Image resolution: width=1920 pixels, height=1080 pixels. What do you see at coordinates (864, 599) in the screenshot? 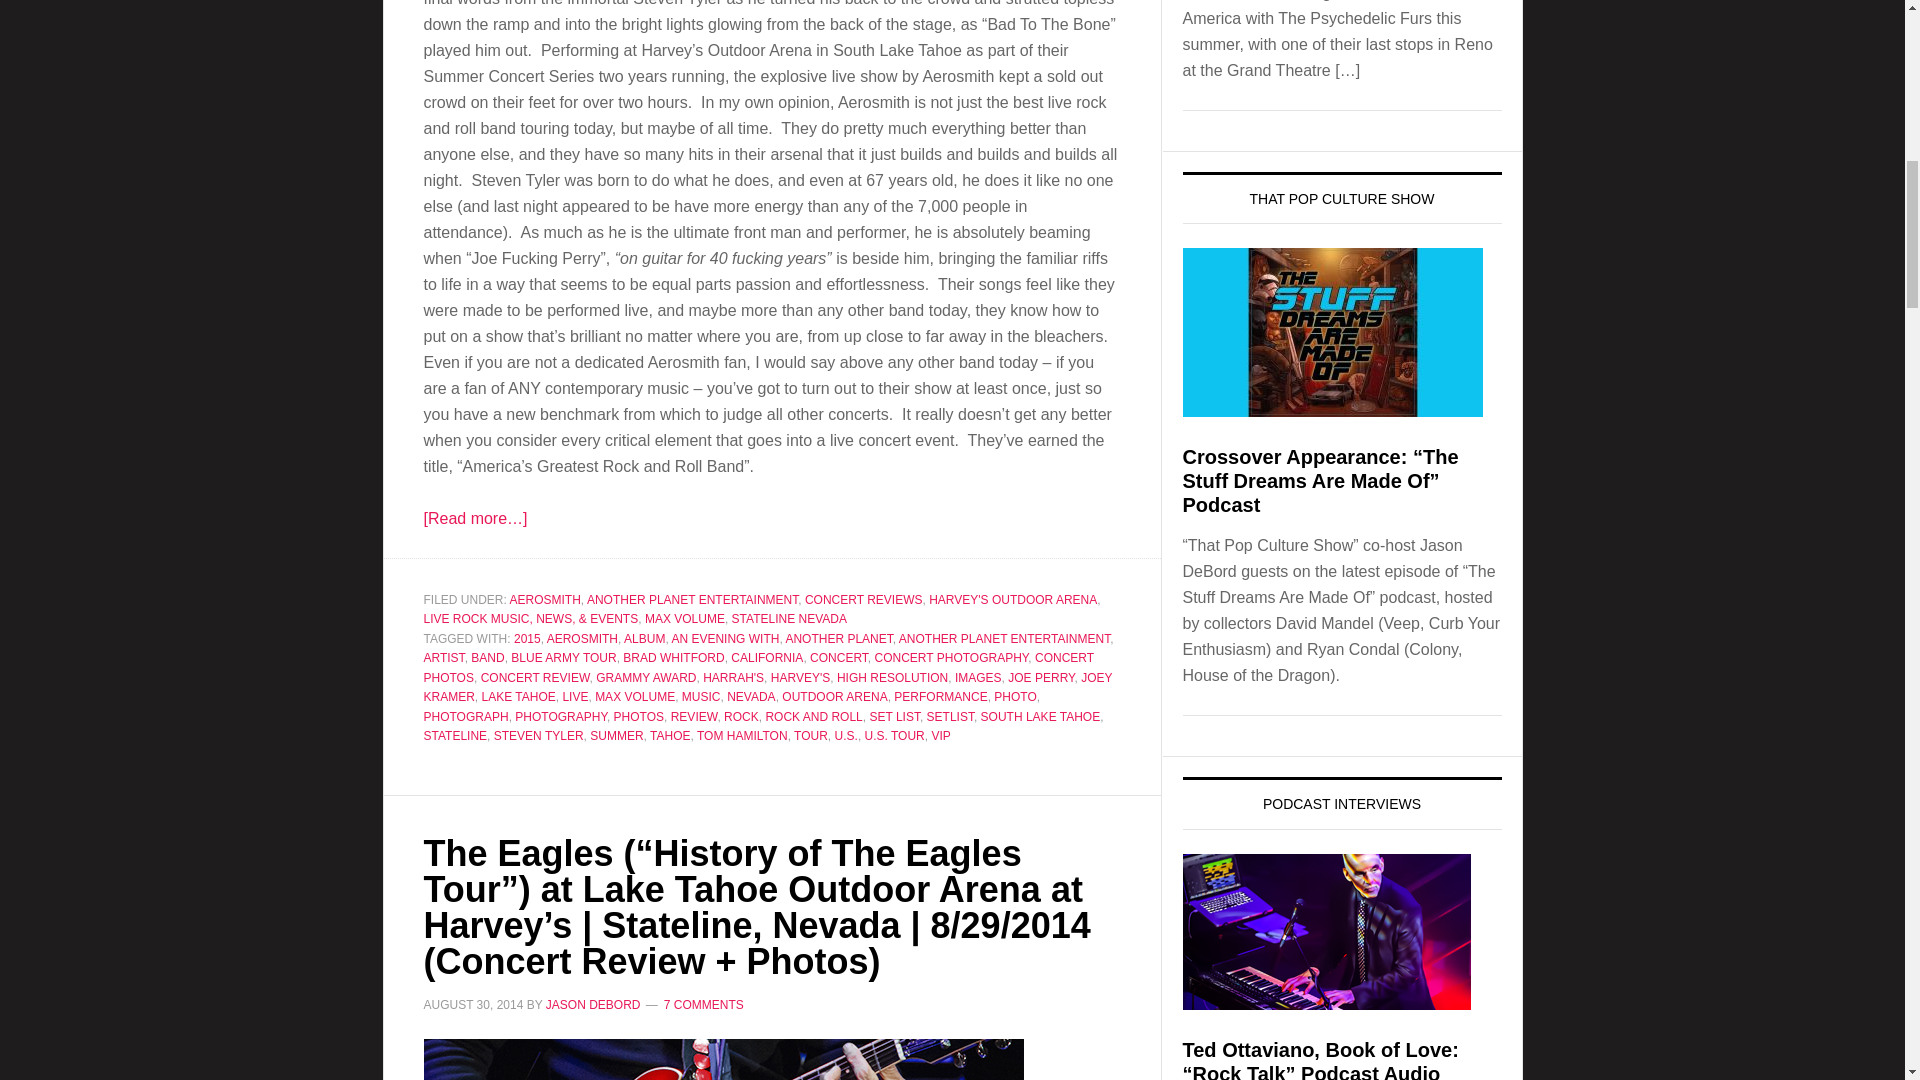
I see `CONCERT REVIEWS` at bounding box center [864, 599].